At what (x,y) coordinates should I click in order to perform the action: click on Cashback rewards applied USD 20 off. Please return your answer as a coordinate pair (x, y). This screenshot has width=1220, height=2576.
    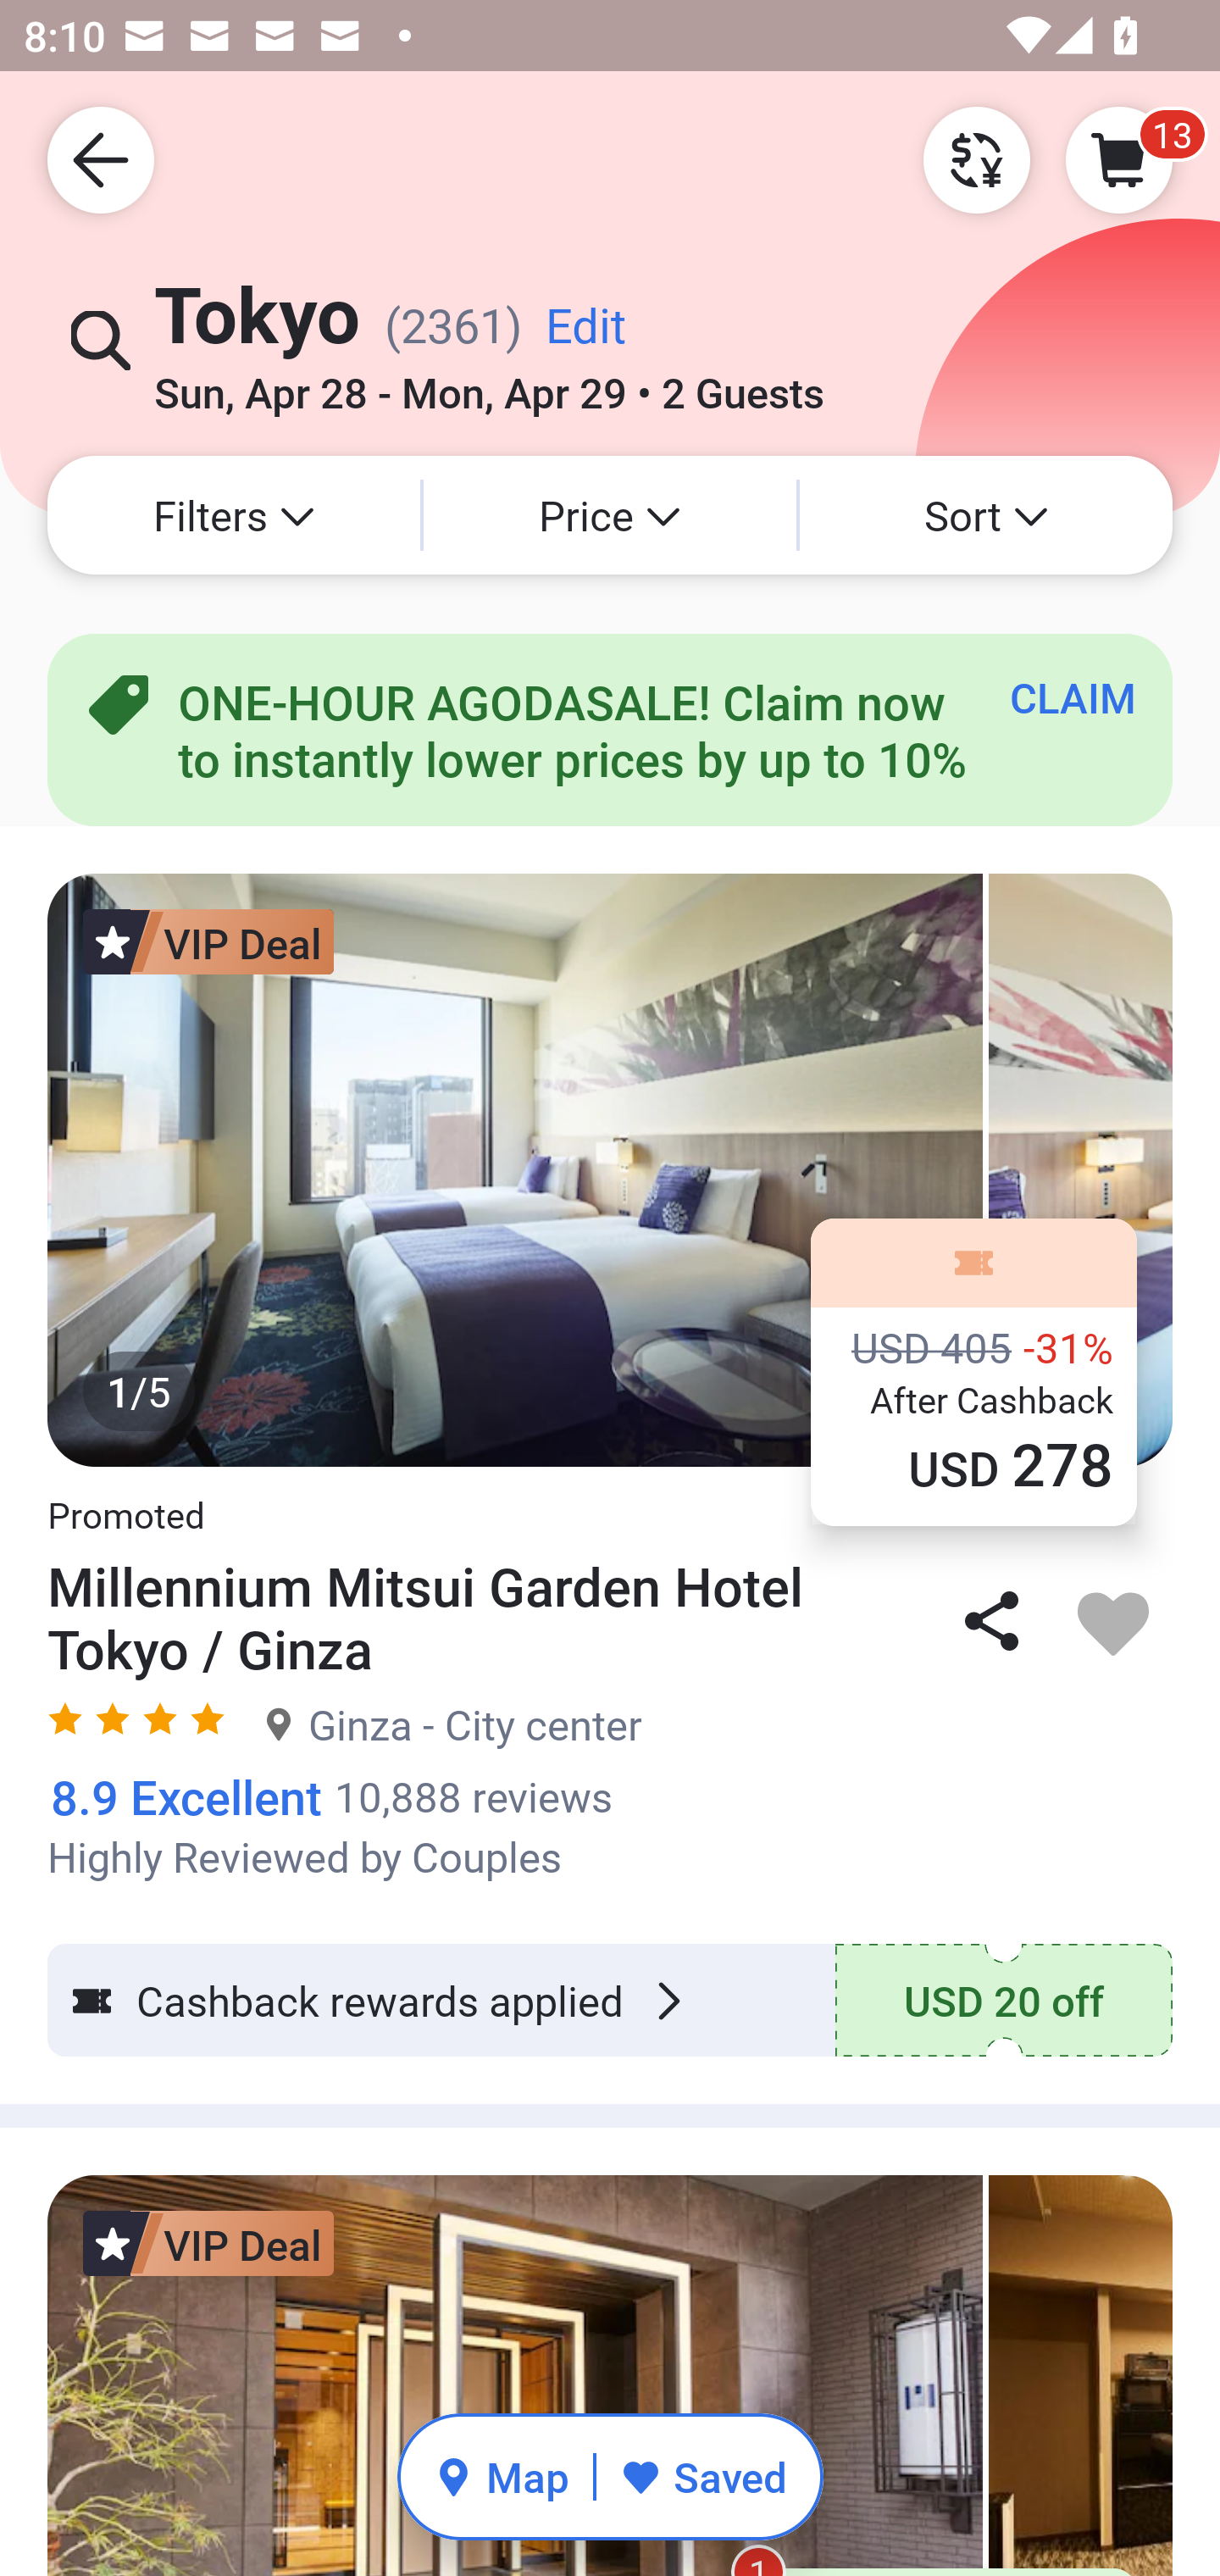
    Looking at the image, I should click on (610, 2000).